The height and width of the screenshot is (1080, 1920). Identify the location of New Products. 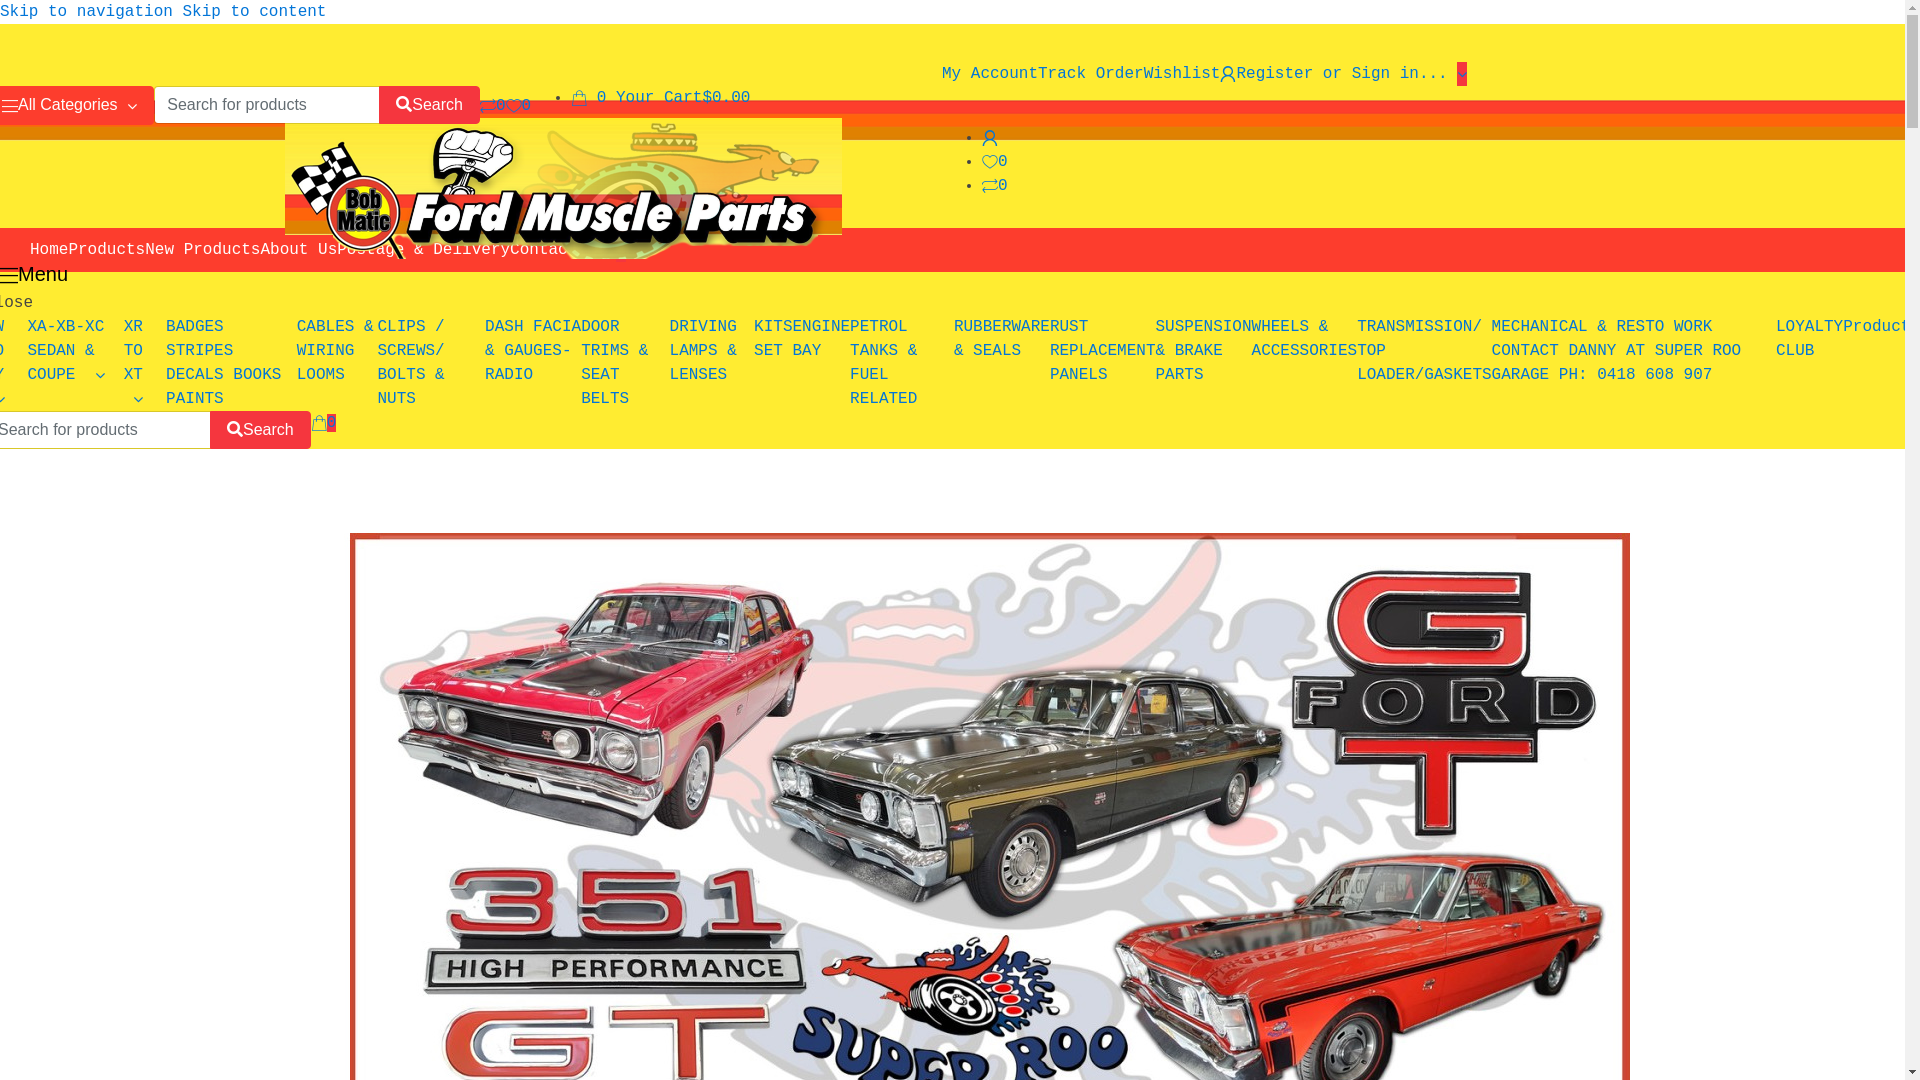
(202, 250).